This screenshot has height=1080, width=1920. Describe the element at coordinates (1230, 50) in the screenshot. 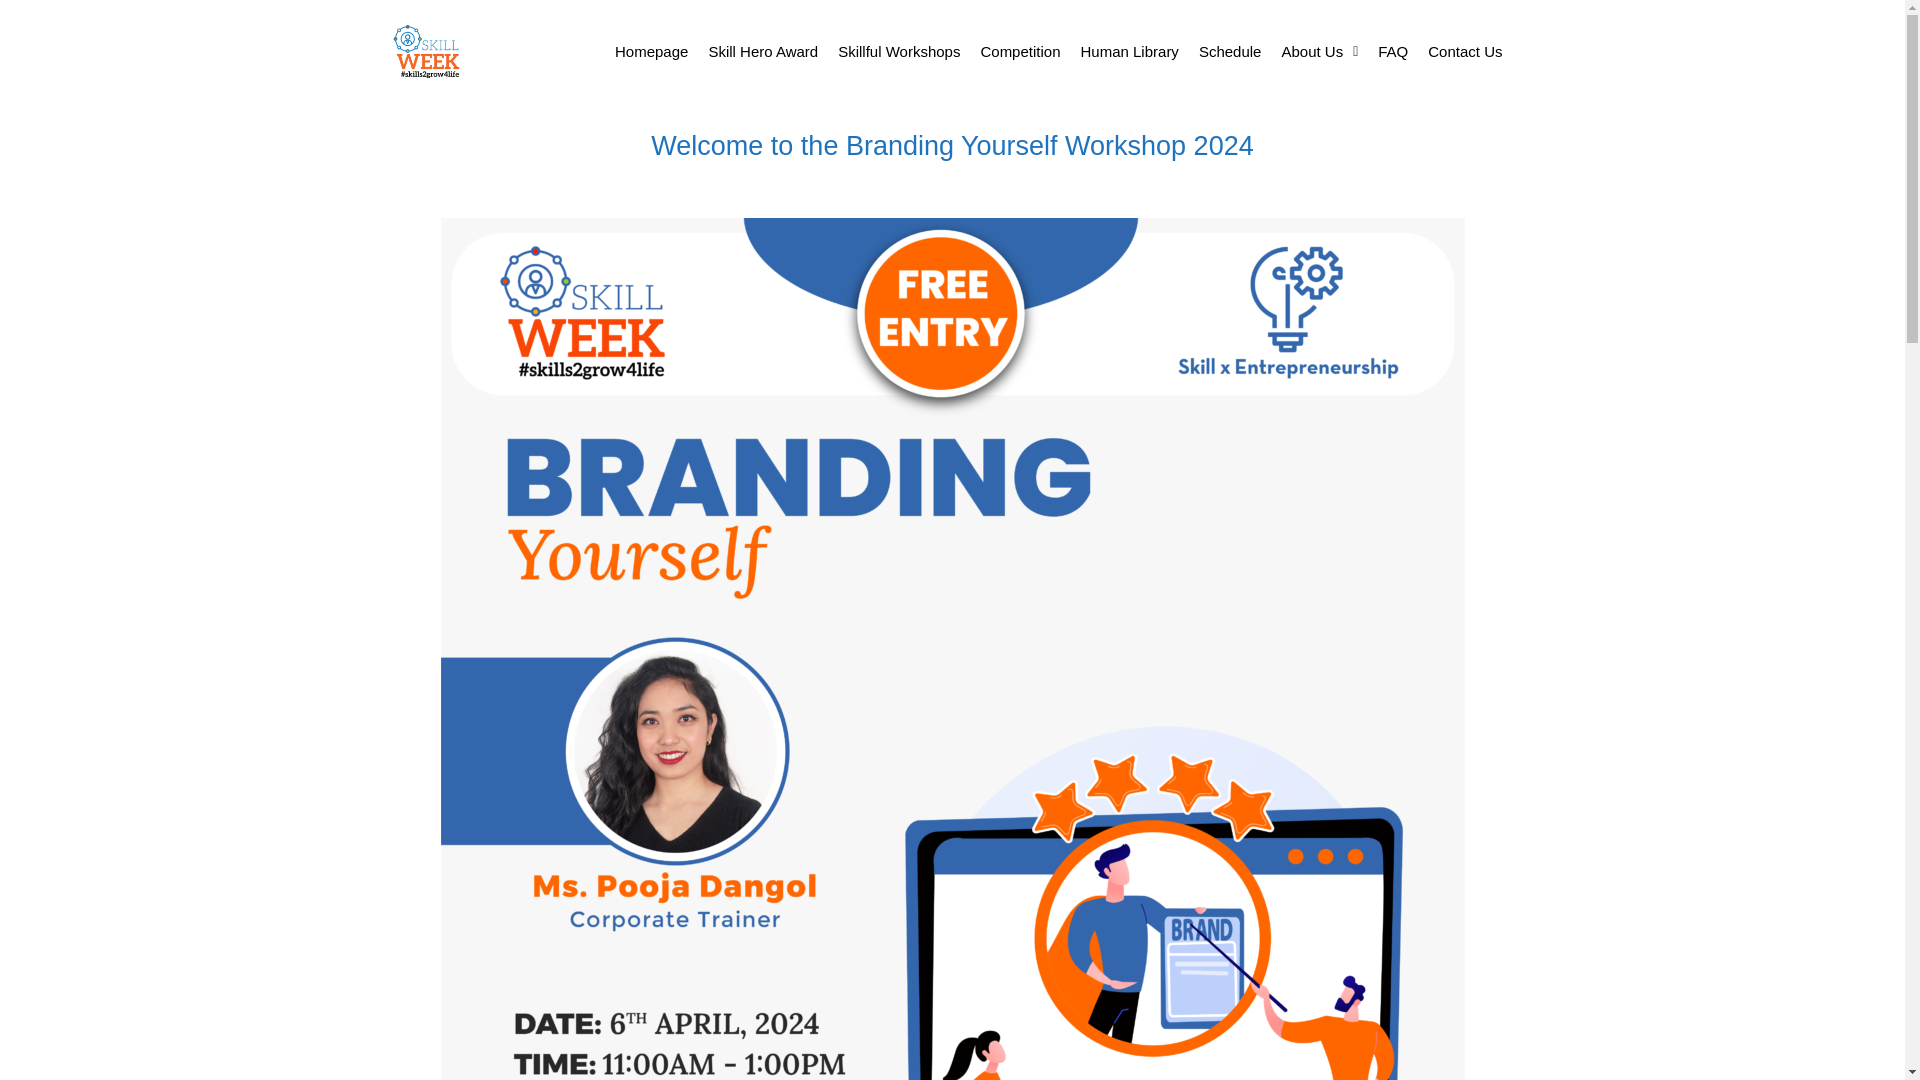

I see `Schedule` at that location.